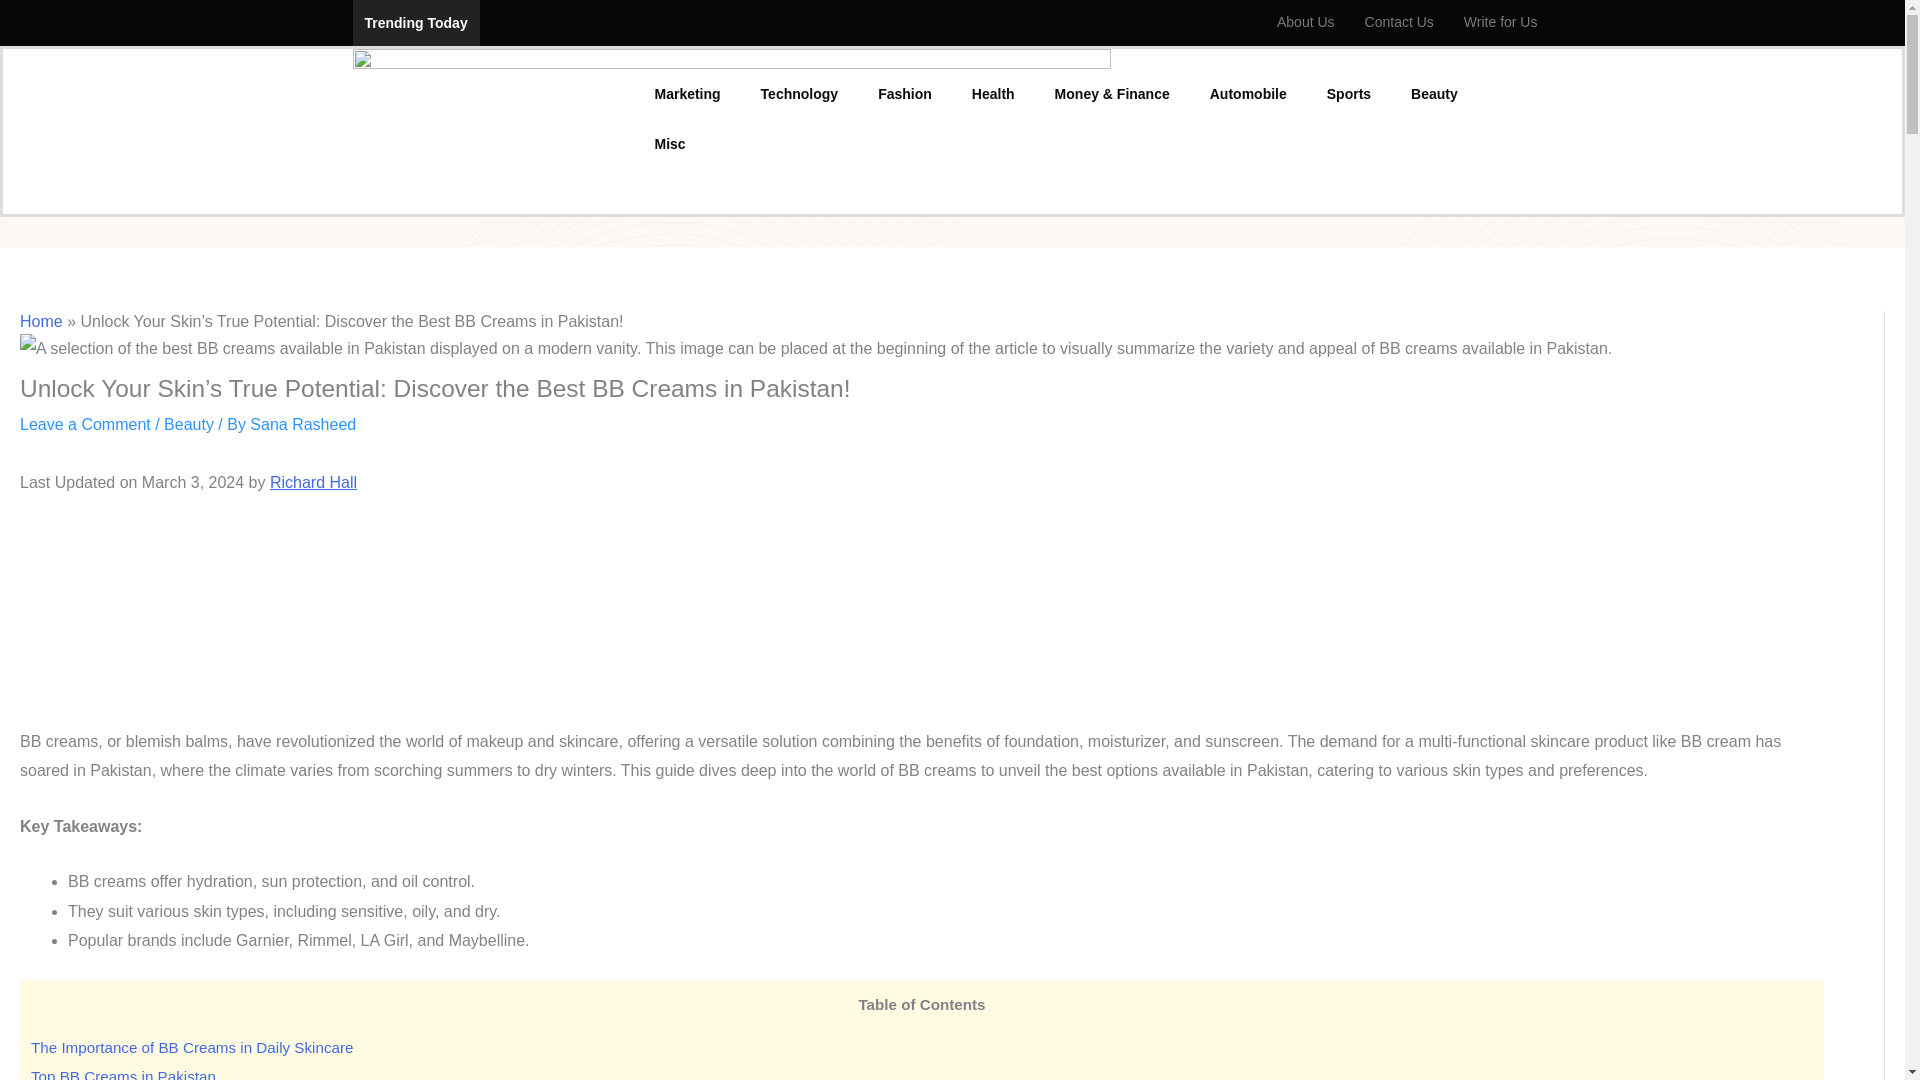 The width and height of the screenshot is (1920, 1080). I want to click on Contact Us, so click(1399, 22).